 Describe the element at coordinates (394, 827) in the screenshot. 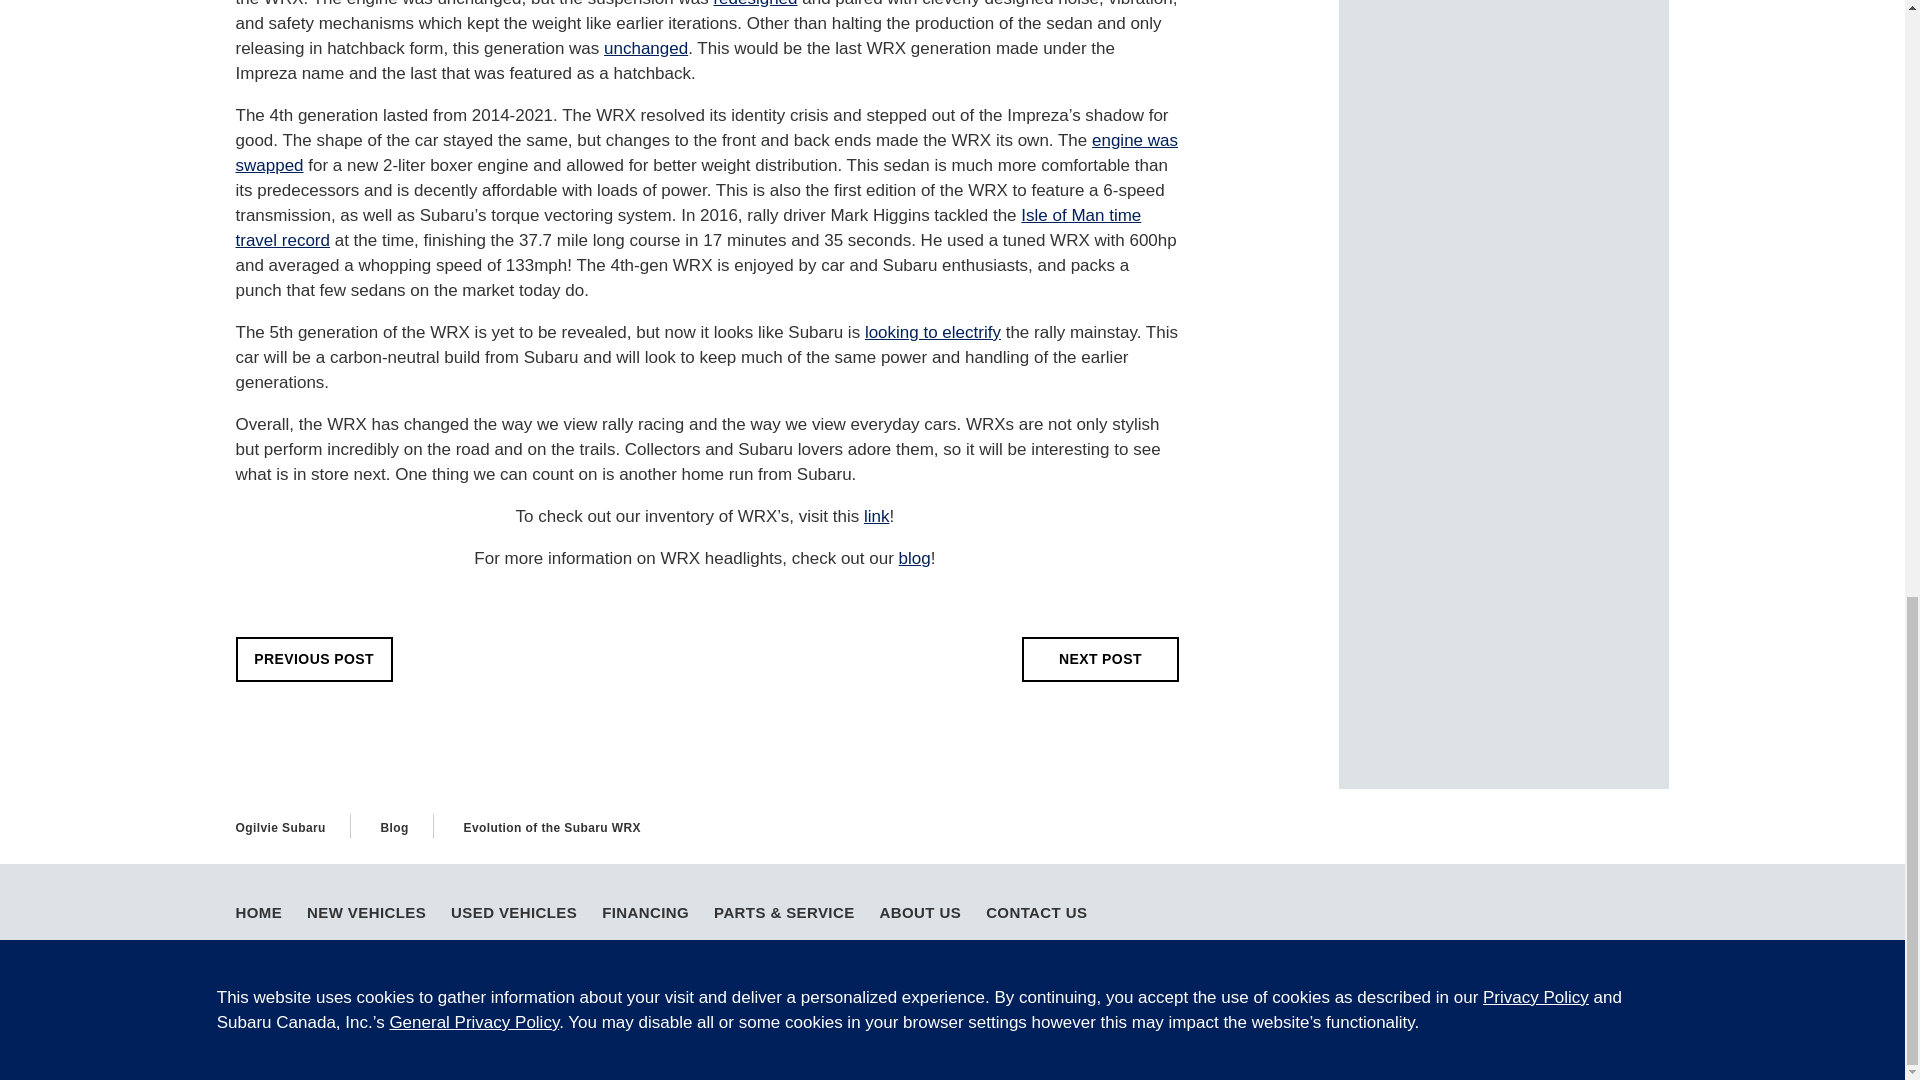

I see `Go to the Blog category archives.` at that location.